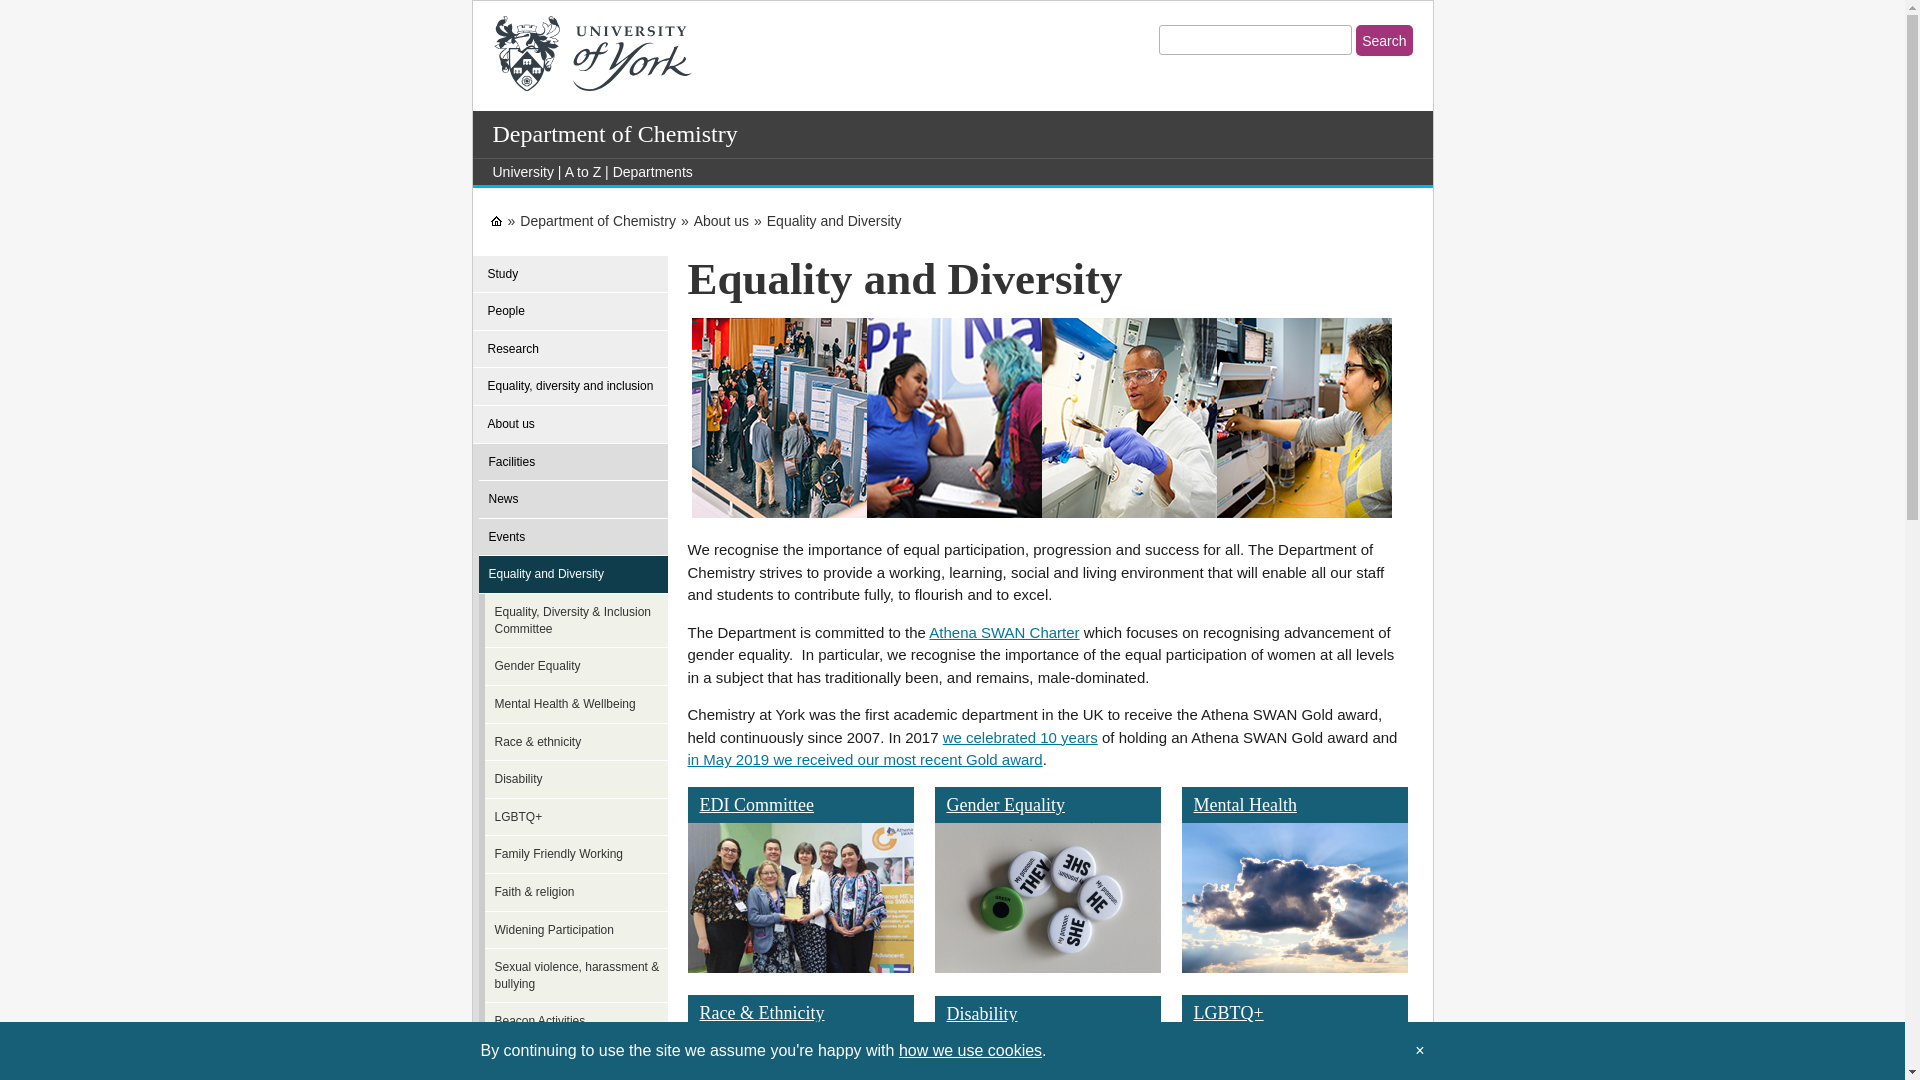 This screenshot has height=1080, width=1920. What do you see at coordinates (576, 462) in the screenshot?
I see `Facilities` at bounding box center [576, 462].